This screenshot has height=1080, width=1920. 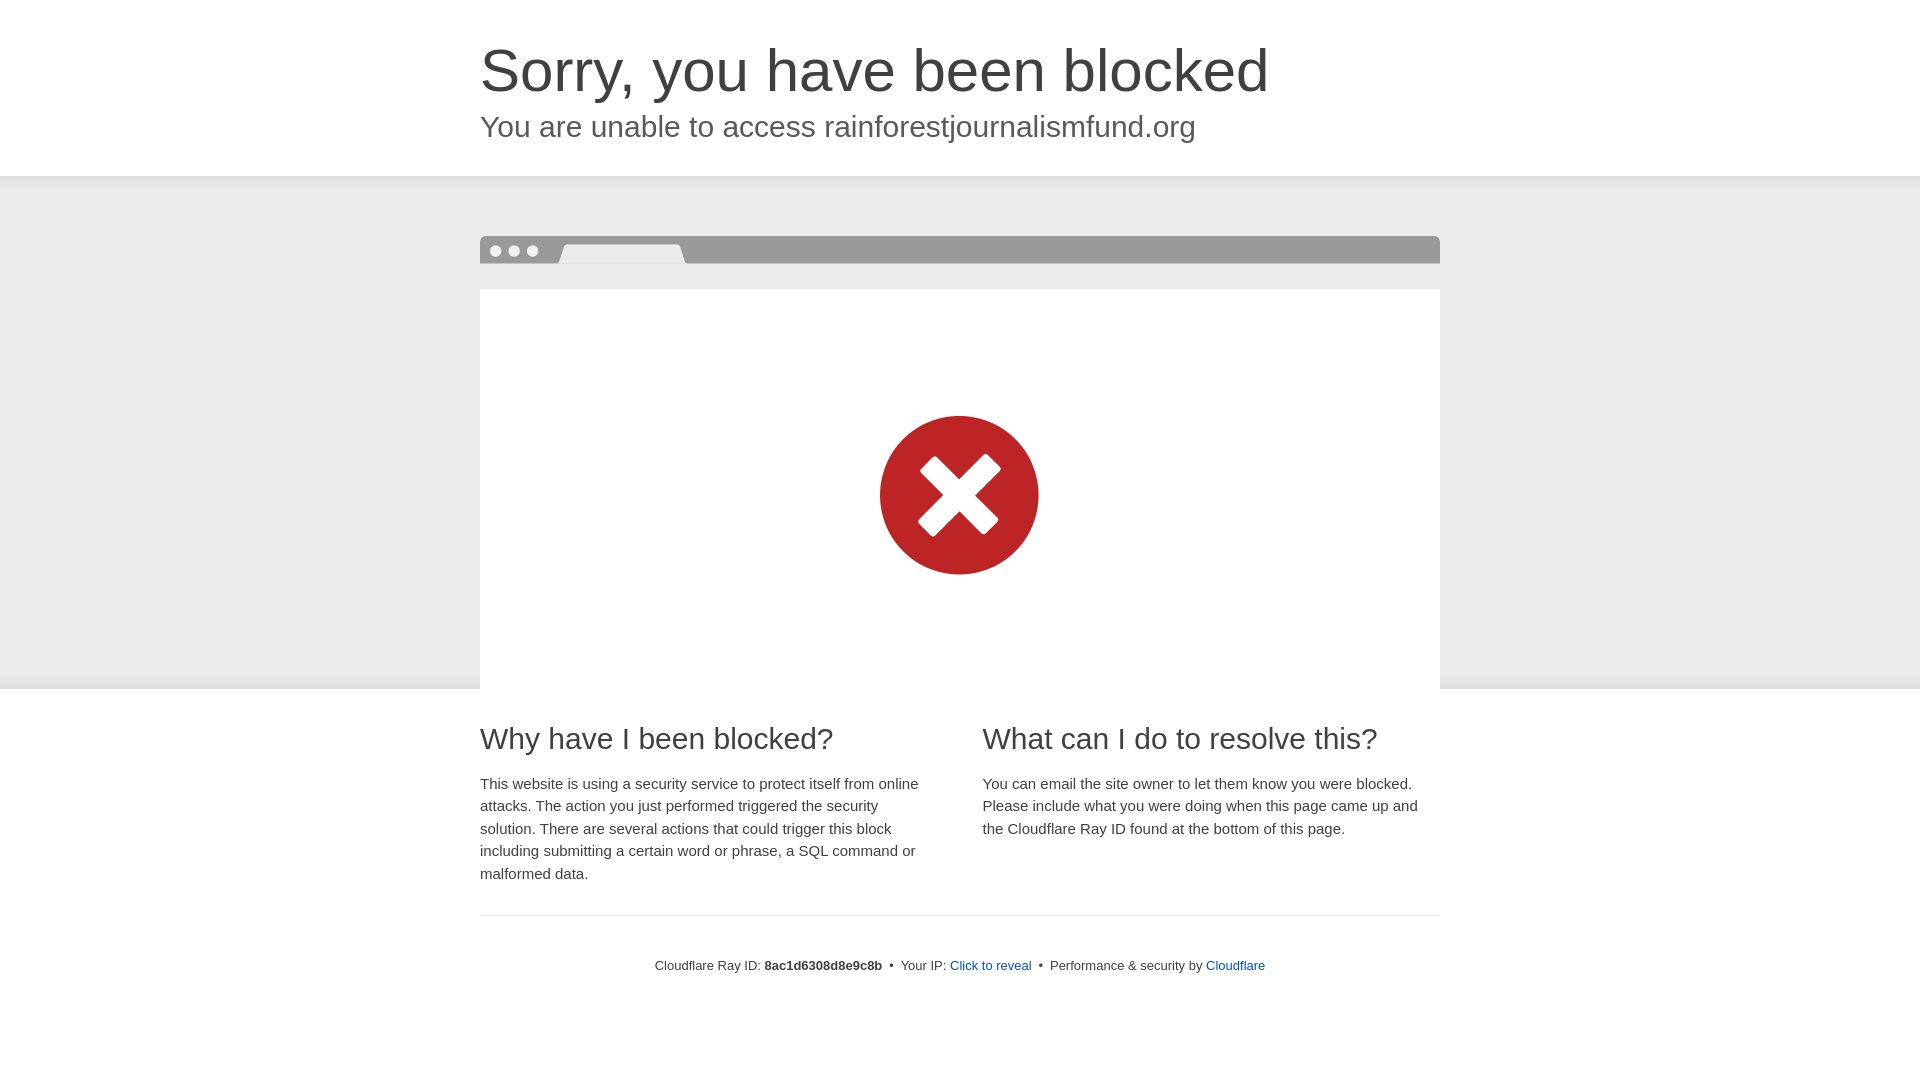 What do you see at coordinates (991, 966) in the screenshot?
I see `Click to reveal` at bounding box center [991, 966].